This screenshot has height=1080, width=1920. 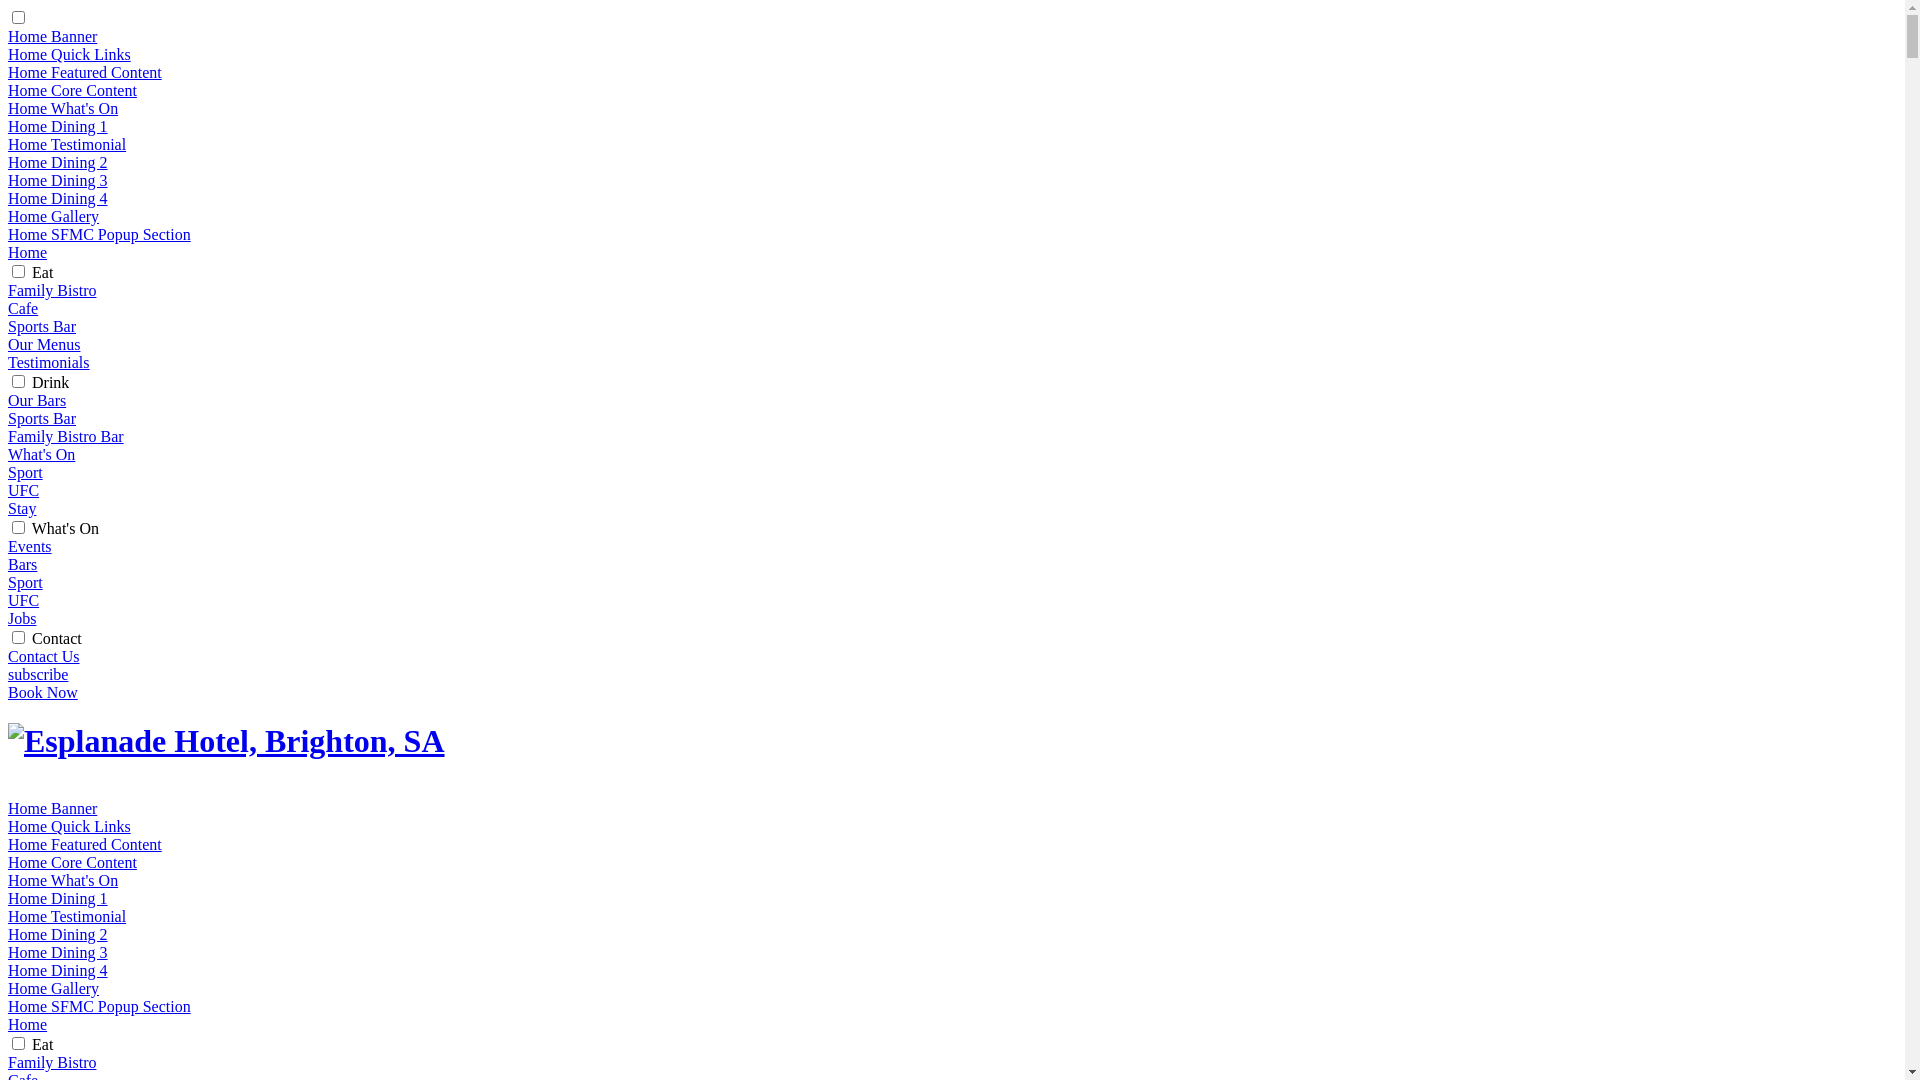 What do you see at coordinates (58, 970) in the screenshot?
I see `Home Dining 4` at bounding box center [58, 970].